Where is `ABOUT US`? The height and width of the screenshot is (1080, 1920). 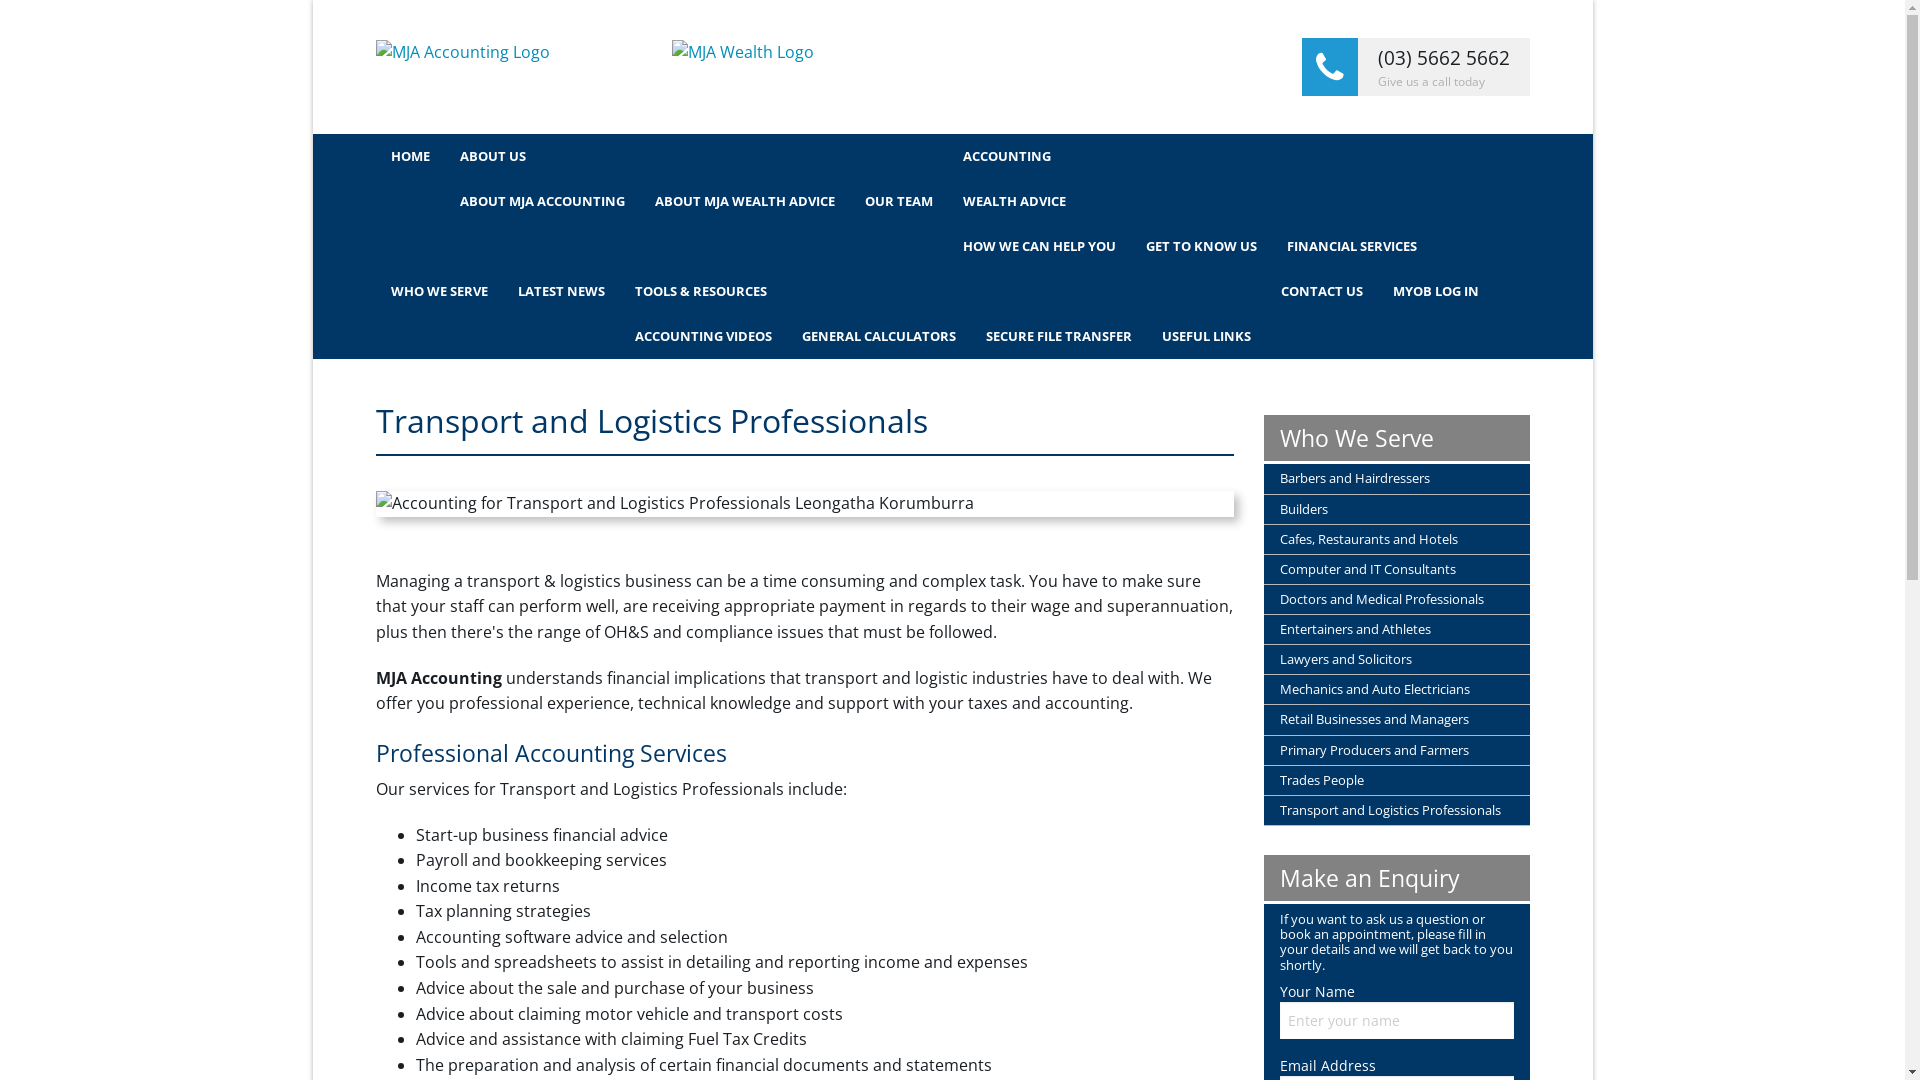 ABOUT US is located at coordinates (696, 156).